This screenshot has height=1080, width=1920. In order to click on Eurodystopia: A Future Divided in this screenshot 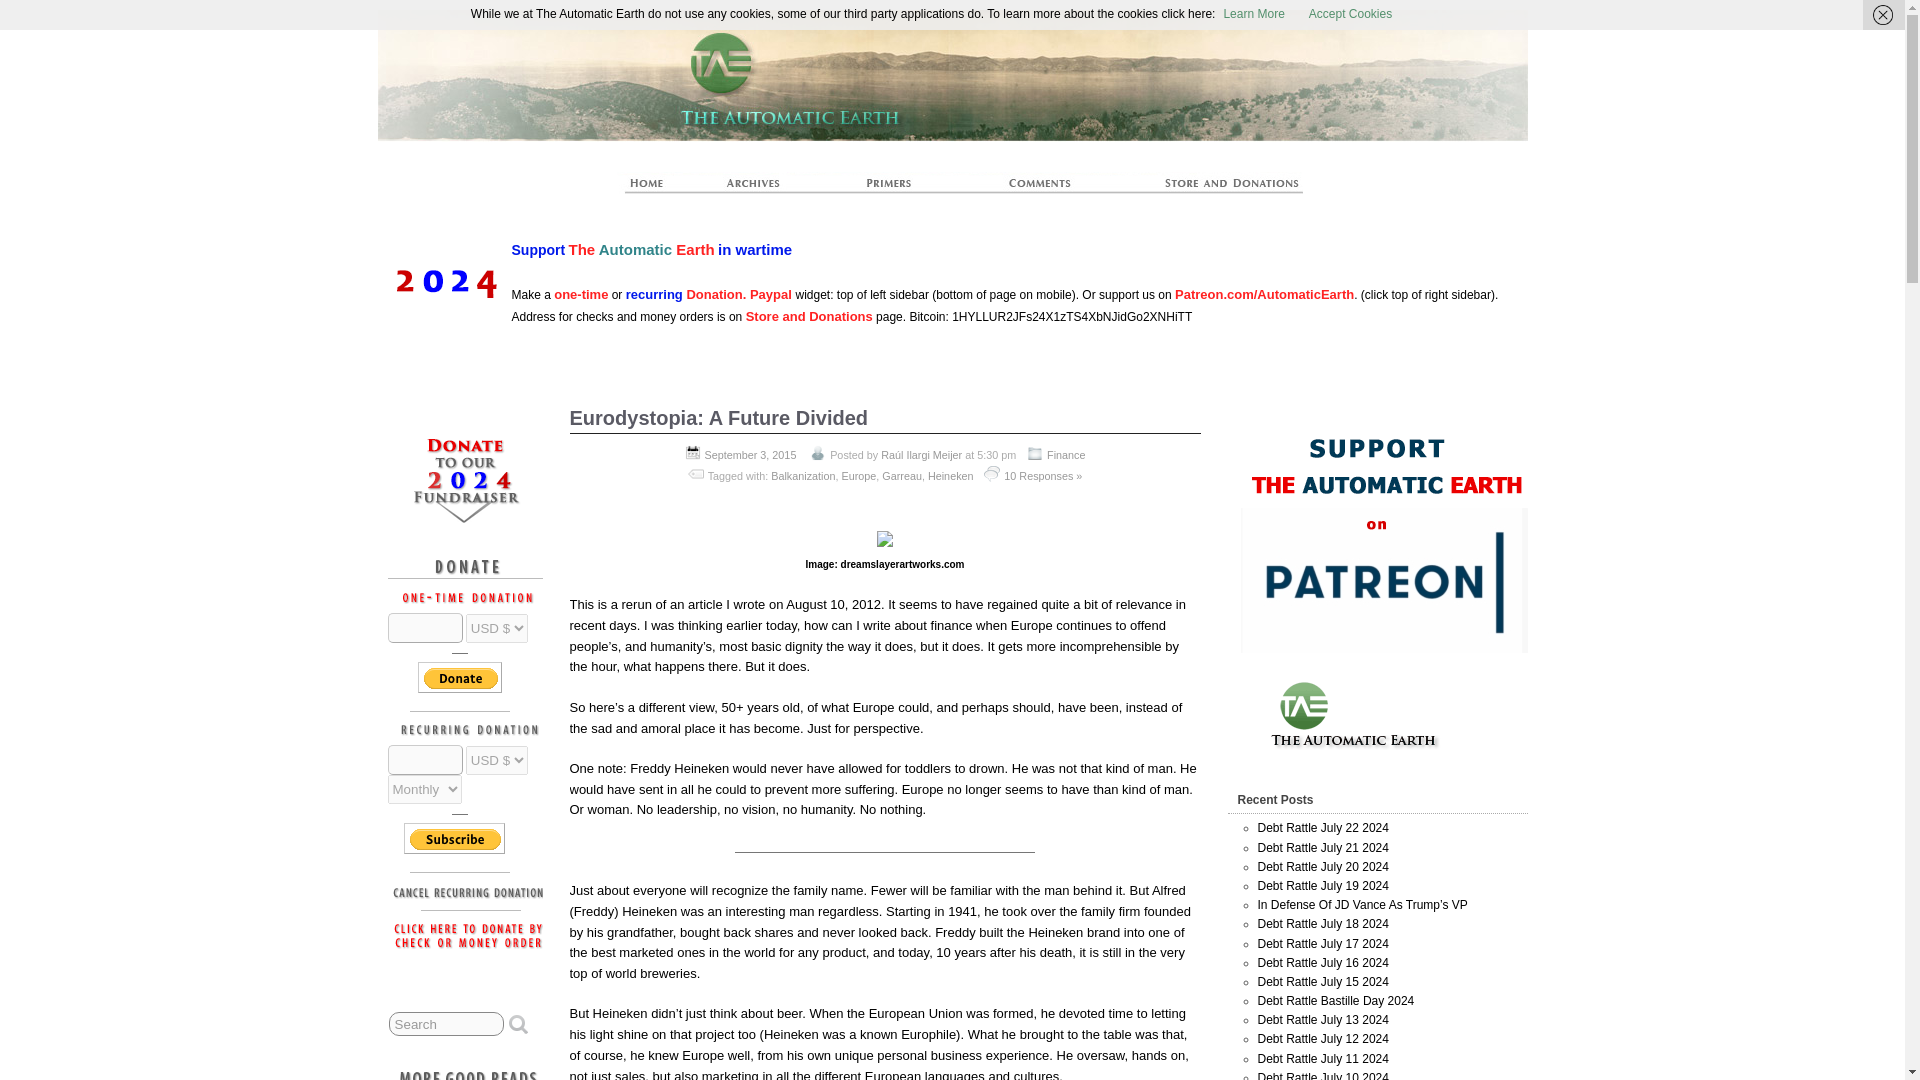, I will do `click(720, 418)`.